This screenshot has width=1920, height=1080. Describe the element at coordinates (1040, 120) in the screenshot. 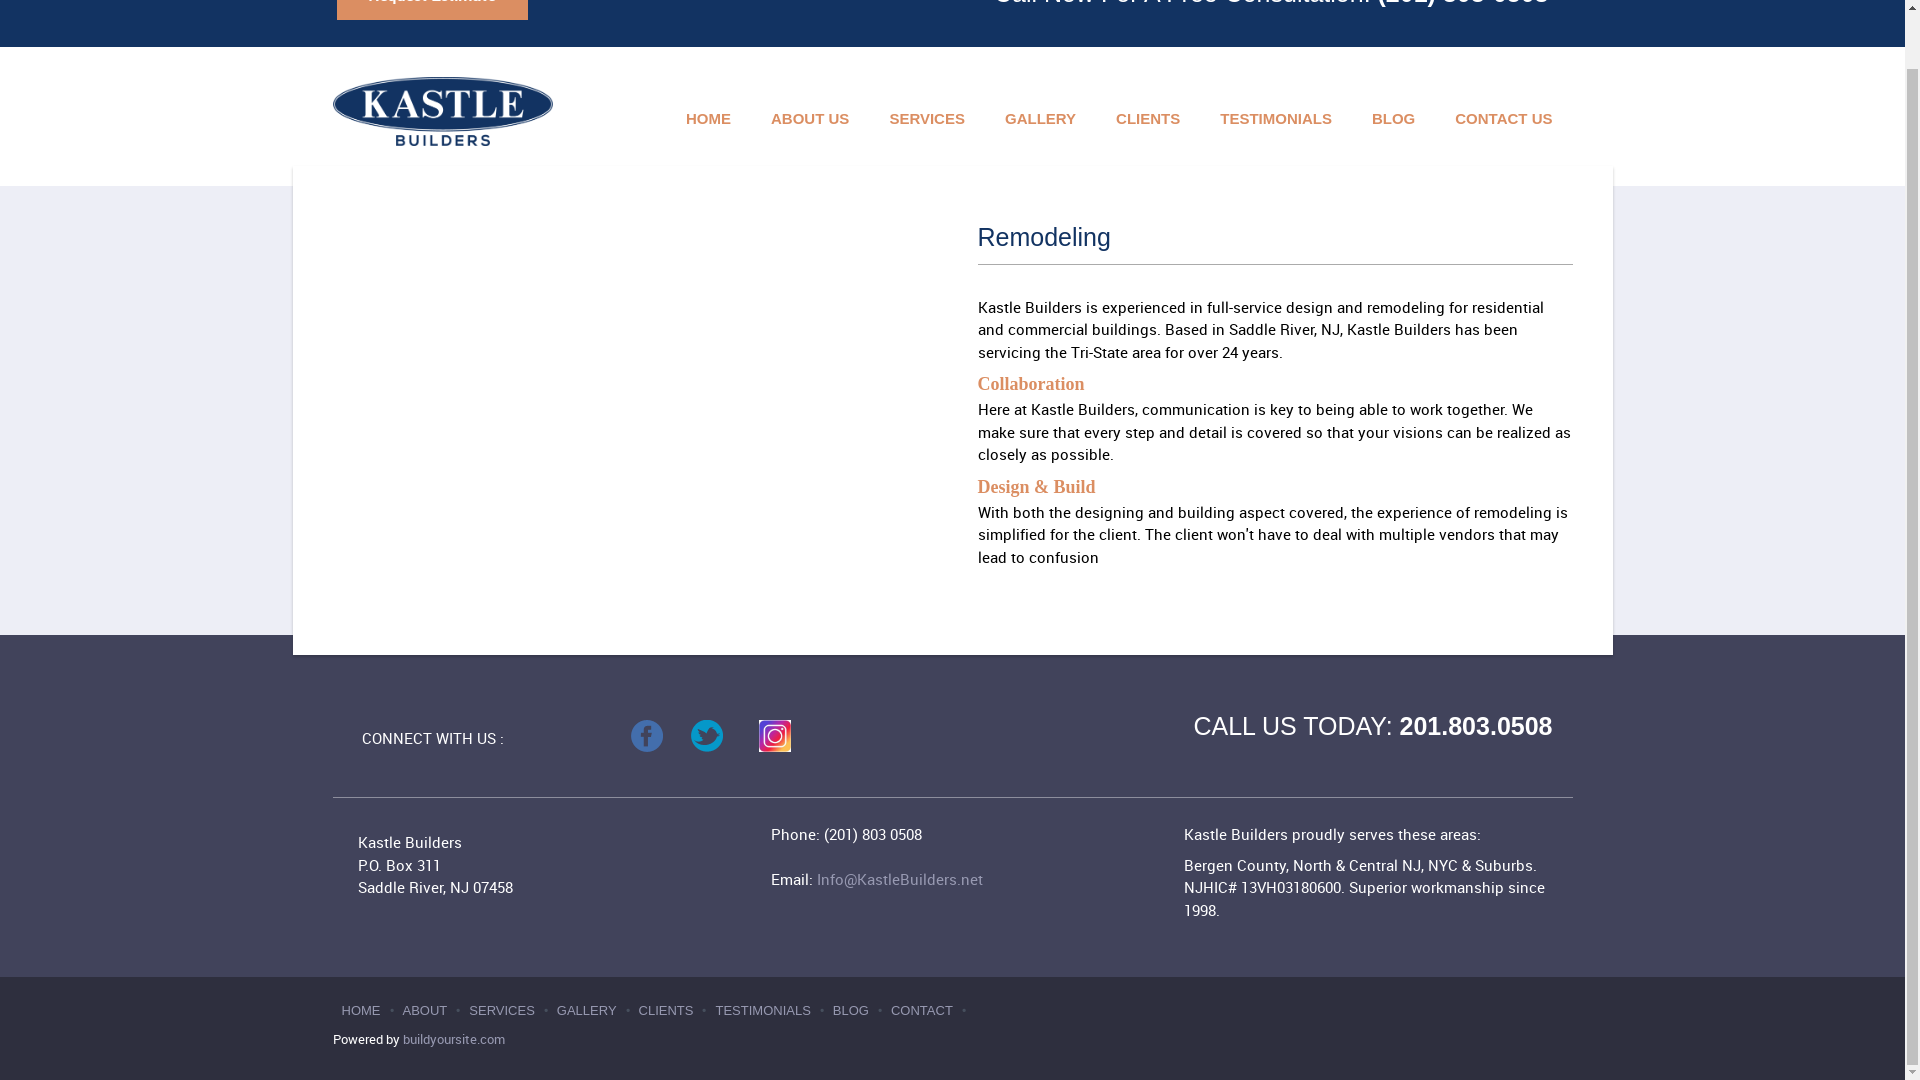

I see `GALLERY` at that location.